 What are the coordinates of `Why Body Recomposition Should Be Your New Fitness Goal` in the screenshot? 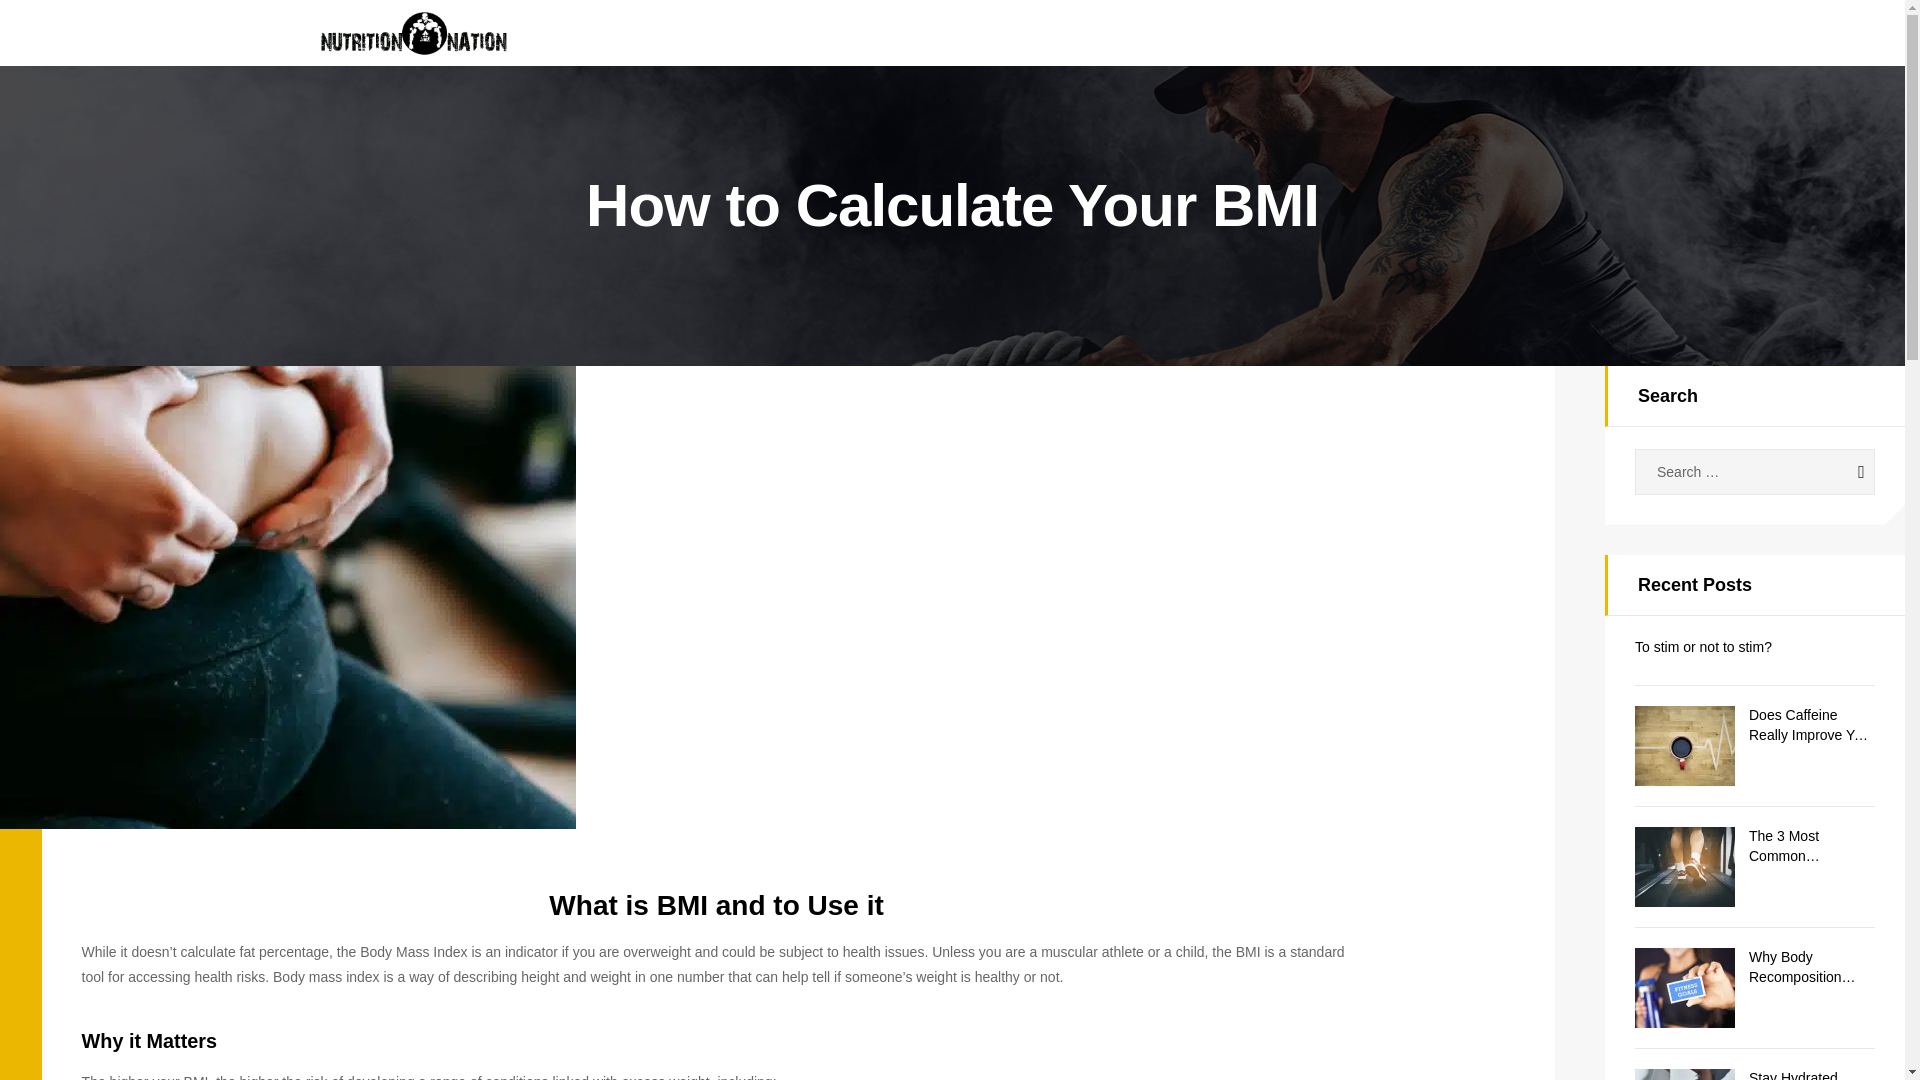 It's located at (1812, 968).